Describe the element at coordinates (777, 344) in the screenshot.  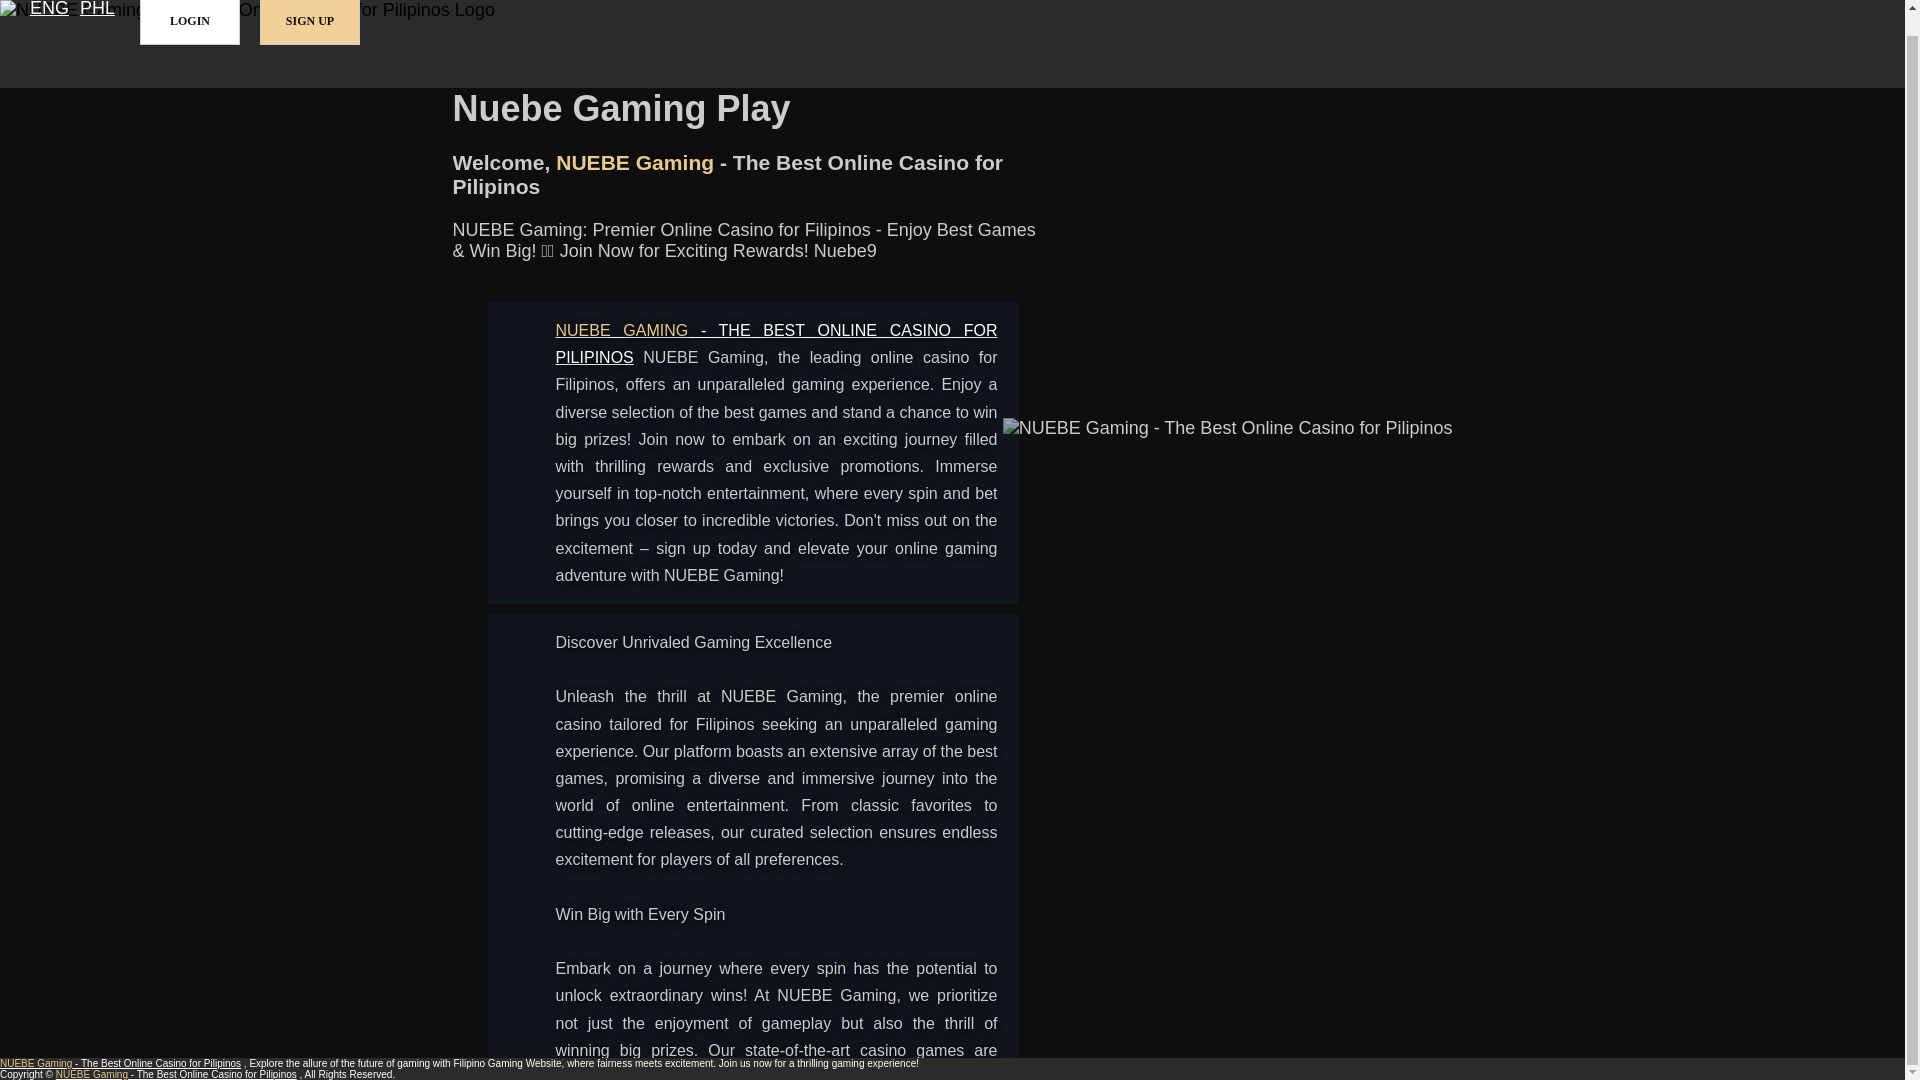
I see `NUEBE GAMING - THE BEST ONLINE CASINO FOR PILIPINOS` at that location.